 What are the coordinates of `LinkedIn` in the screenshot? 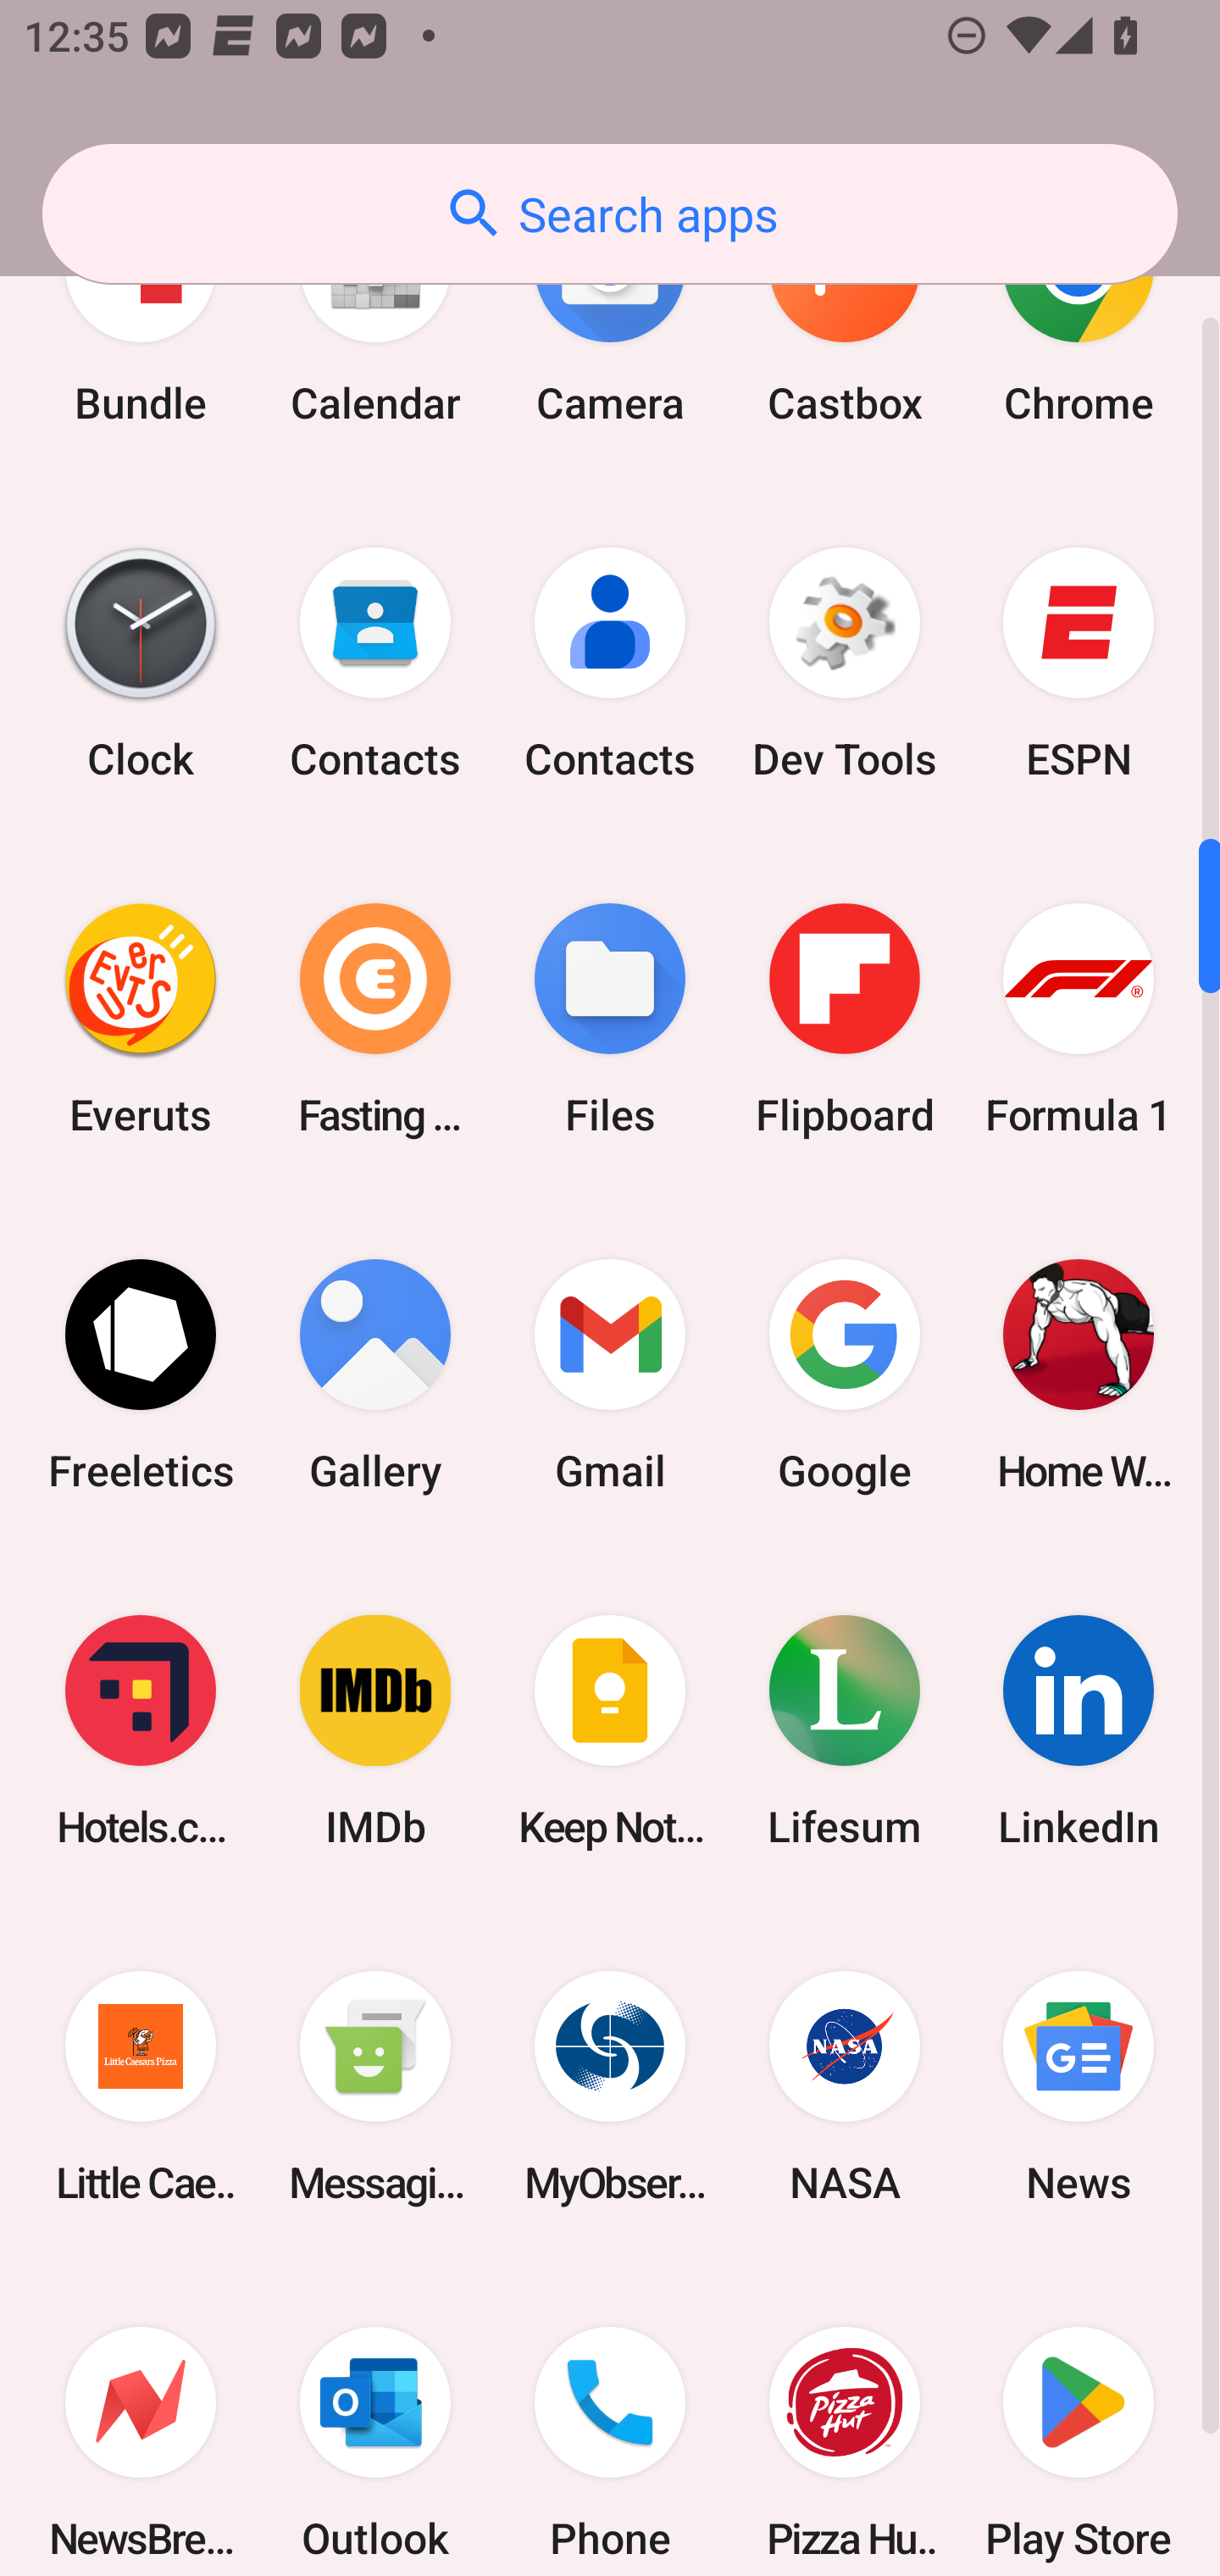 It's located at (1079, 1730).